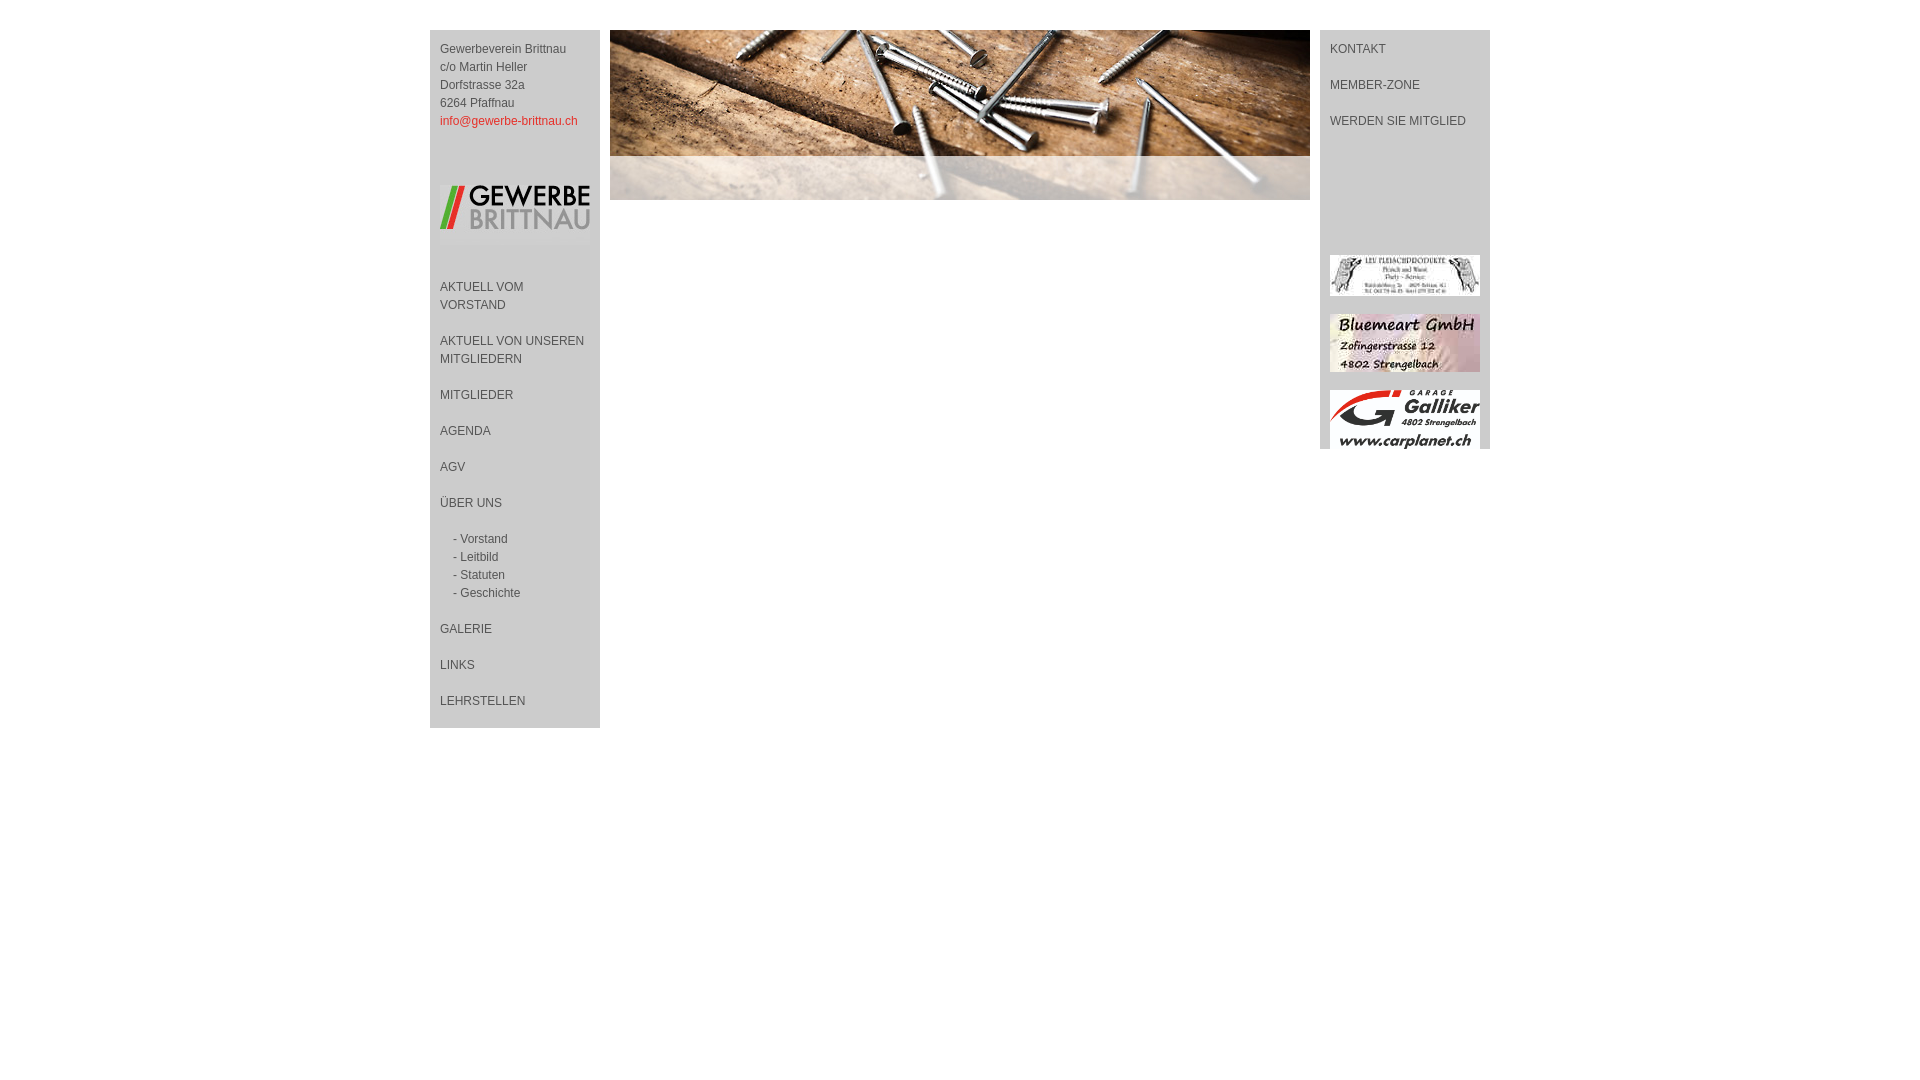 This screenshot has width=1920, height=1080. Describe the element at coordinates (476, 557) in the screenshot. I see `- Leitbild` at that location.